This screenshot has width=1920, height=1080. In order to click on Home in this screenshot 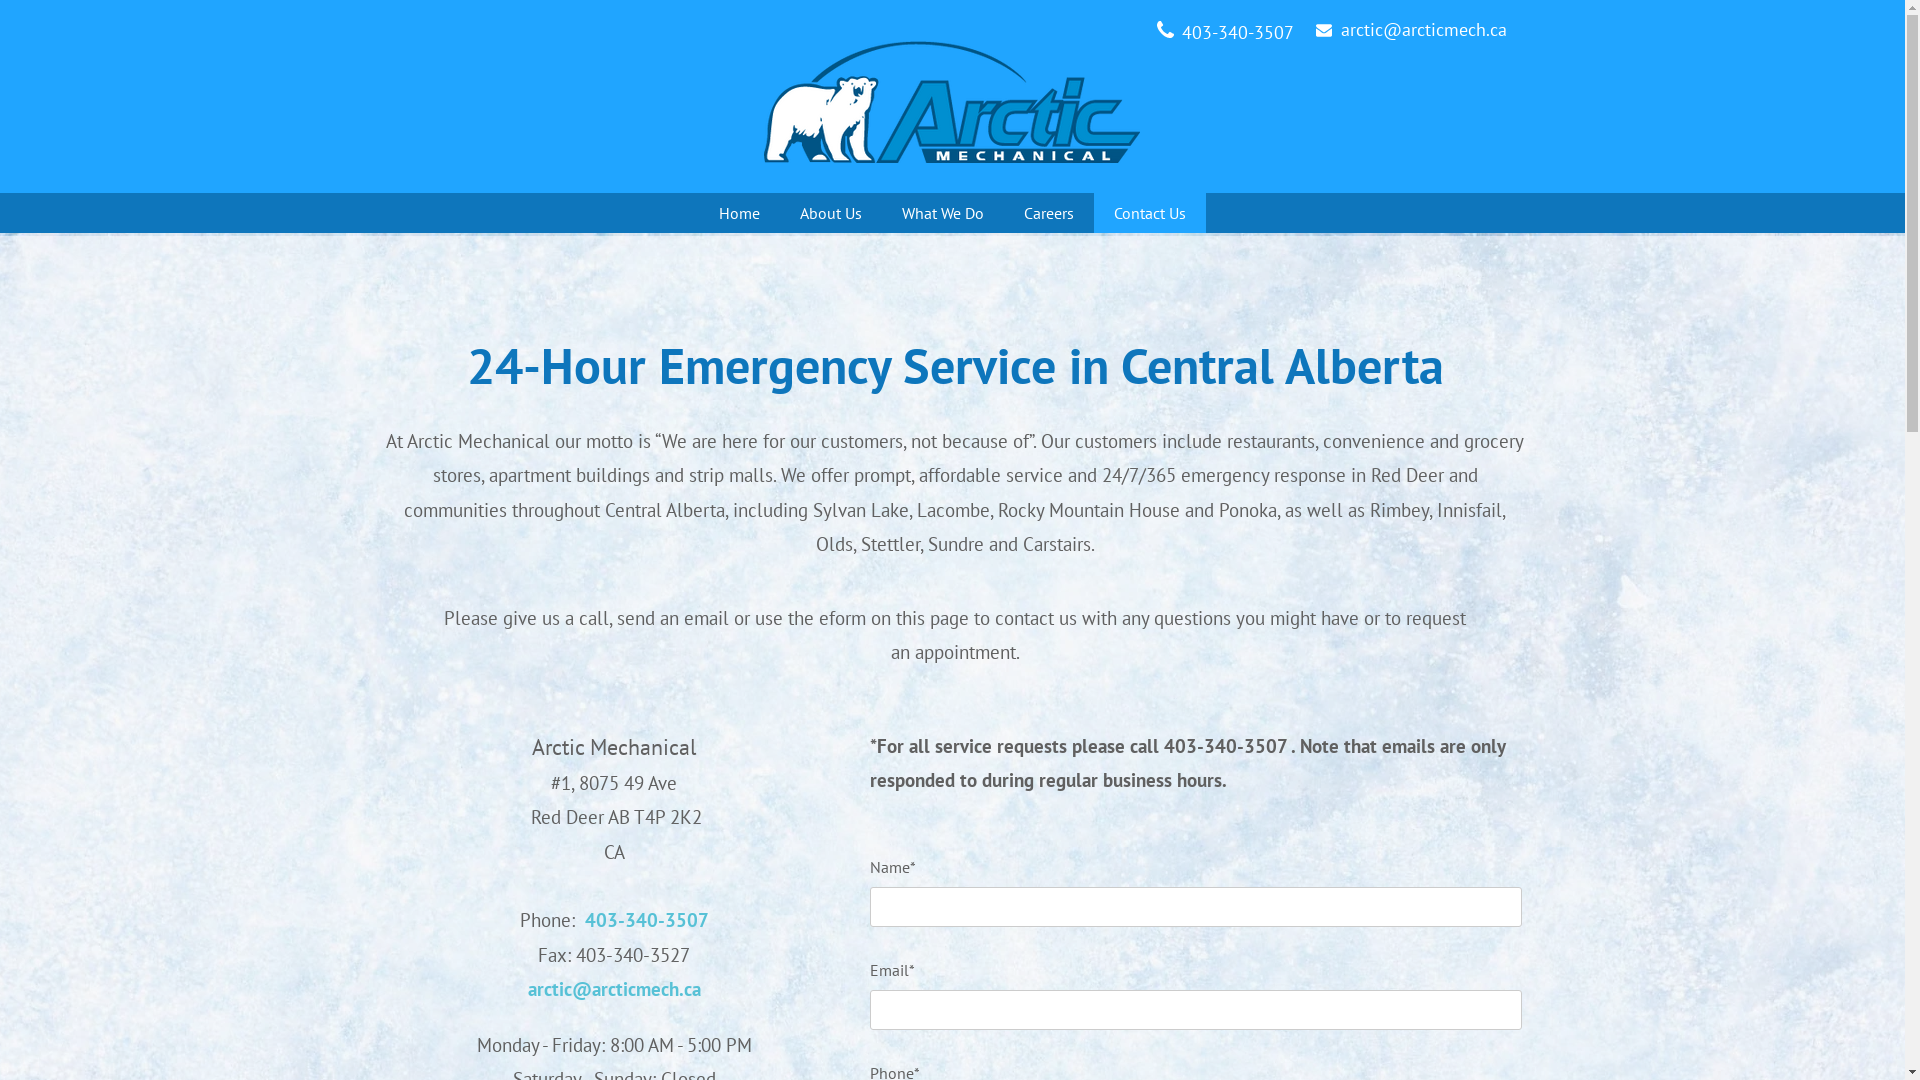, I will do `click(738, 213)`.